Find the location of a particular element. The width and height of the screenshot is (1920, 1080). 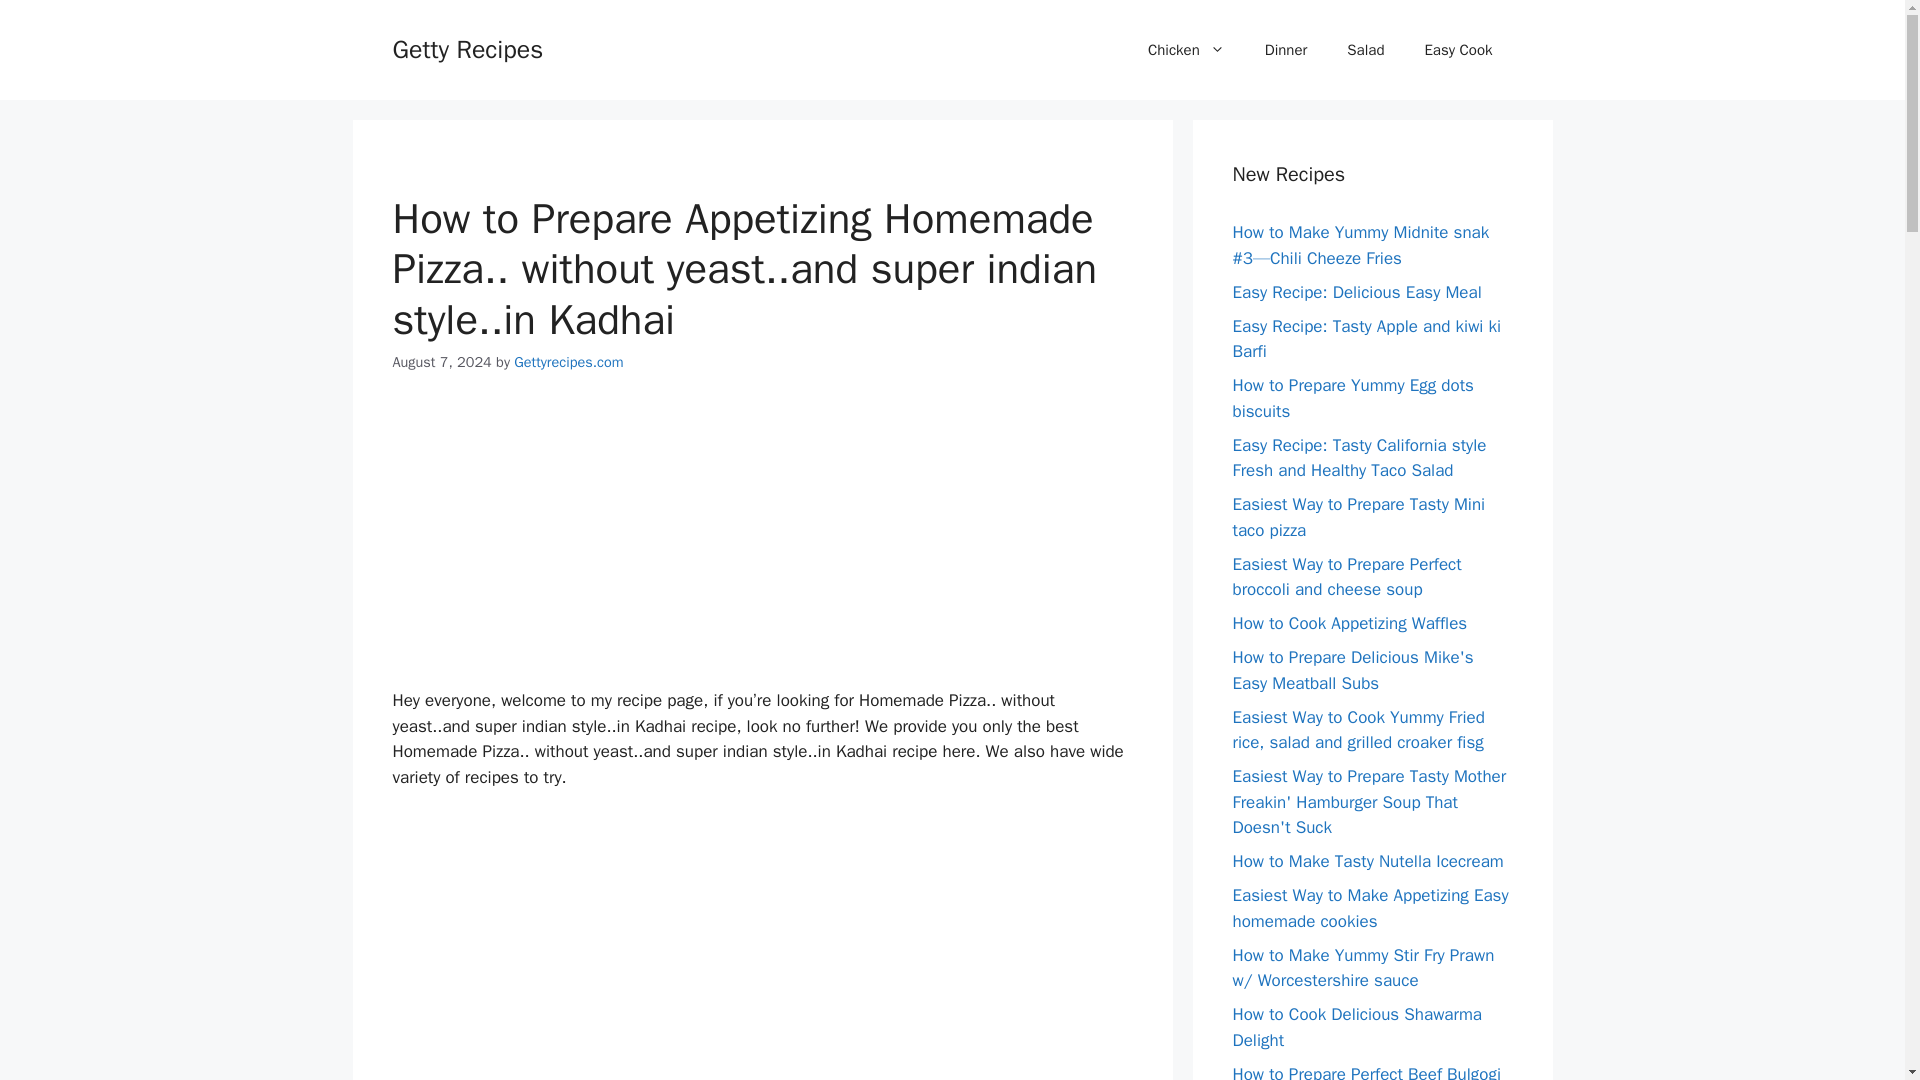

Gettyrecipes.com is located at coordinates (568, 362).